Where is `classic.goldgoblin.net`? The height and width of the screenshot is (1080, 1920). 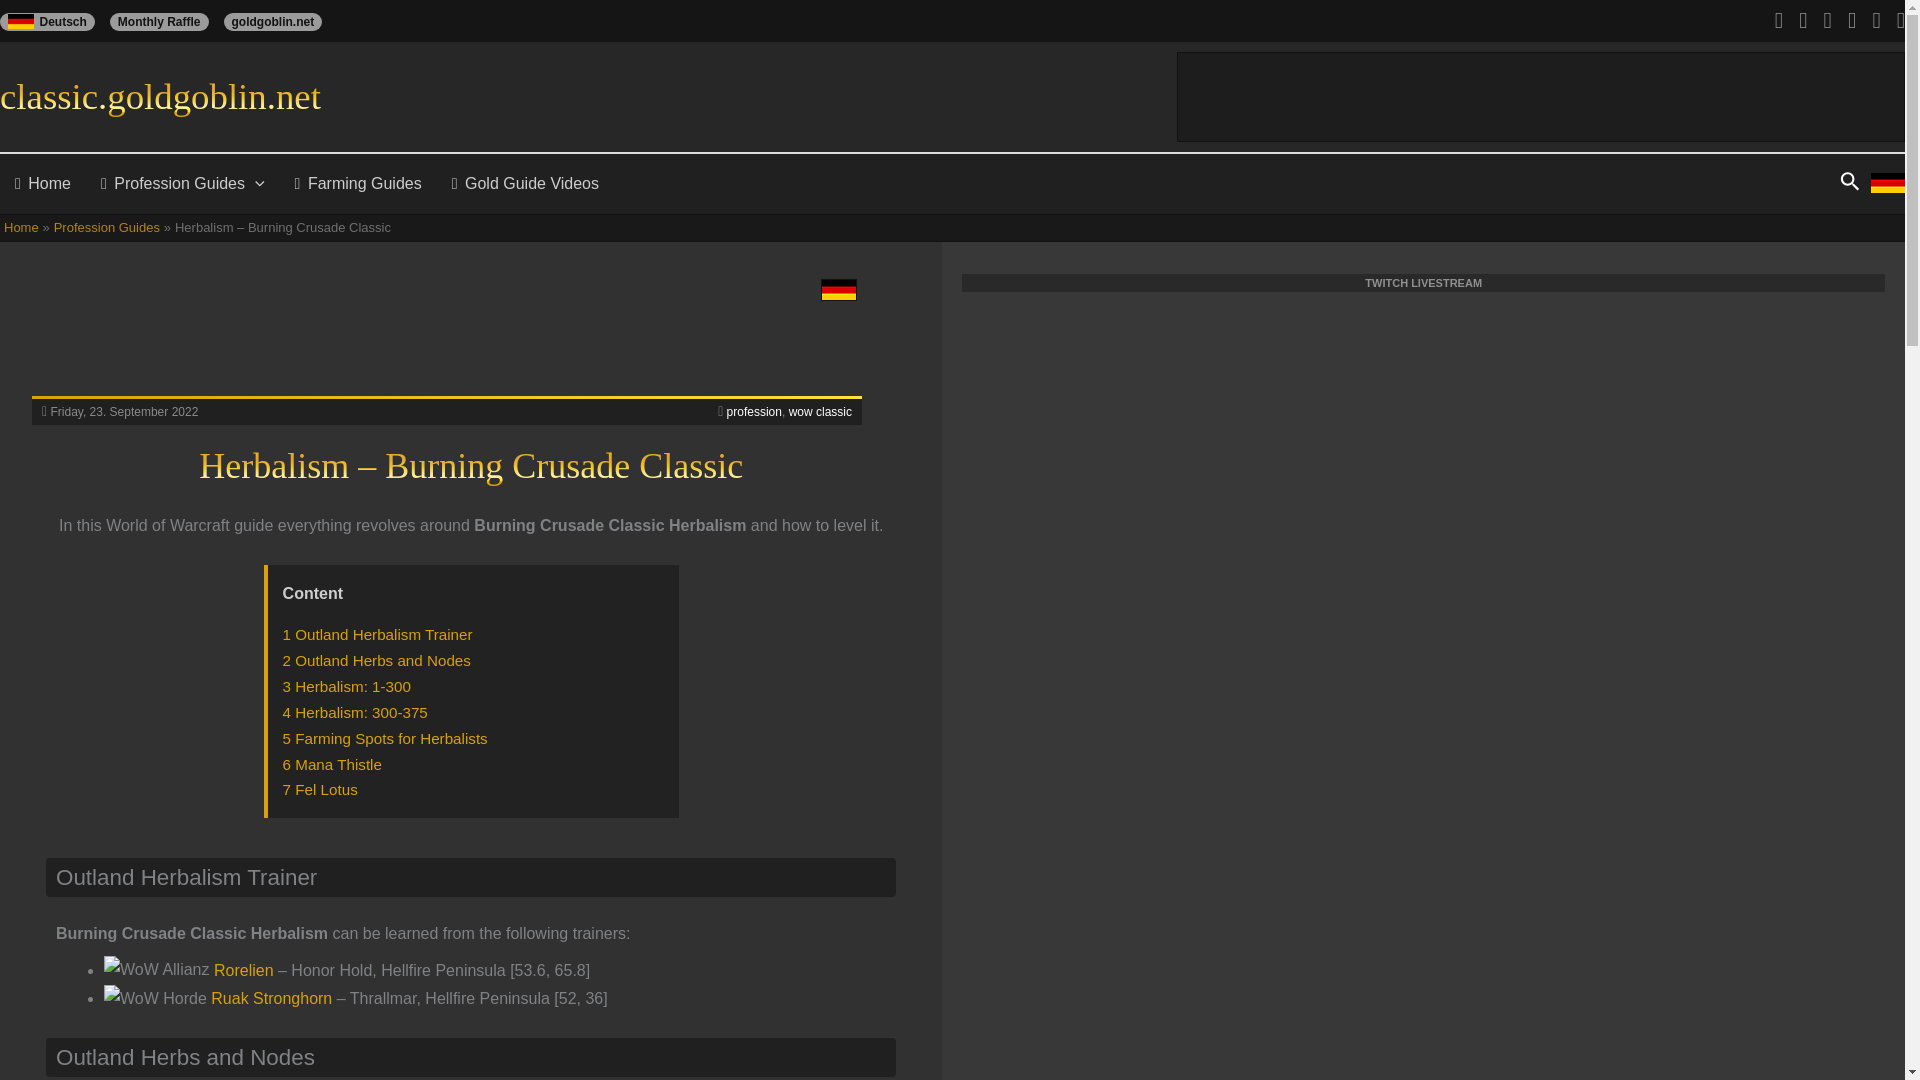 classic.goldgoblin.net is located at coordinates (160, 96).